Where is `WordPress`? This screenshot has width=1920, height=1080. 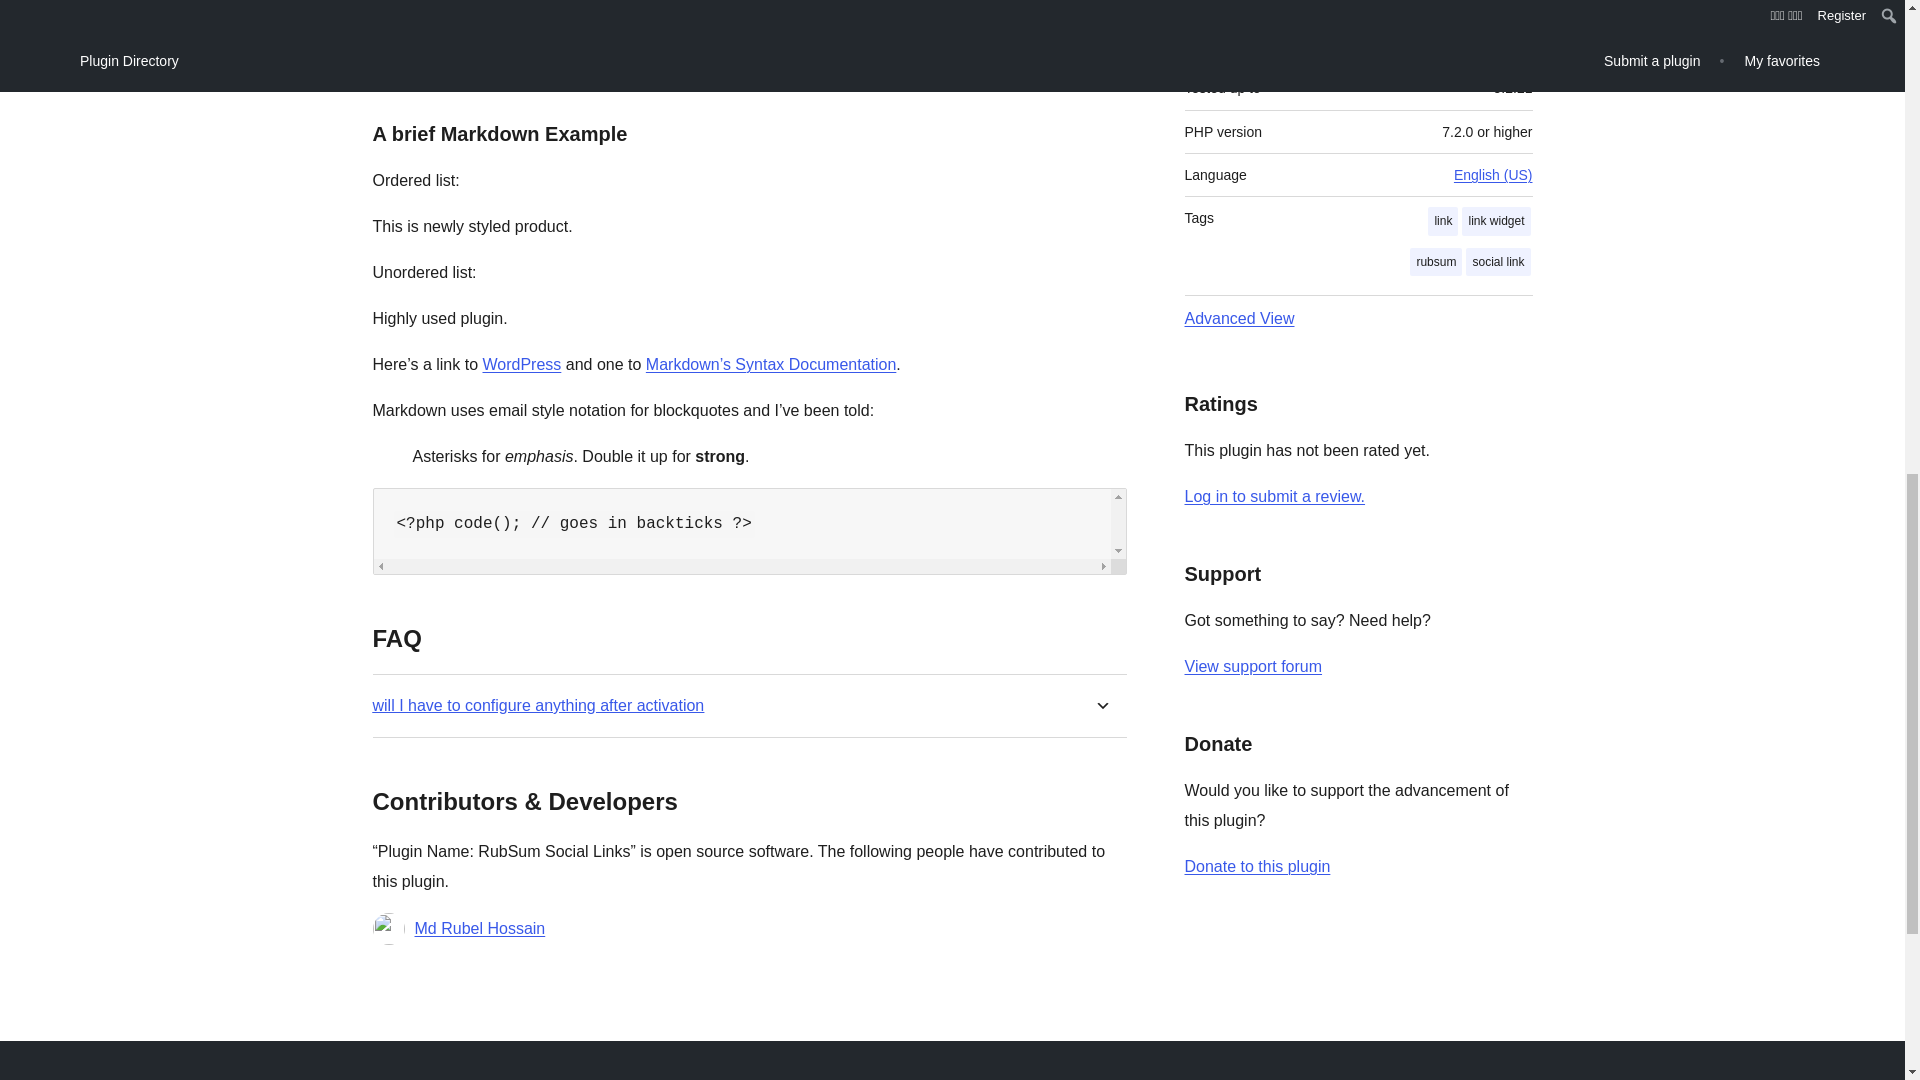
WordPress is located at coordinates (520, 364).